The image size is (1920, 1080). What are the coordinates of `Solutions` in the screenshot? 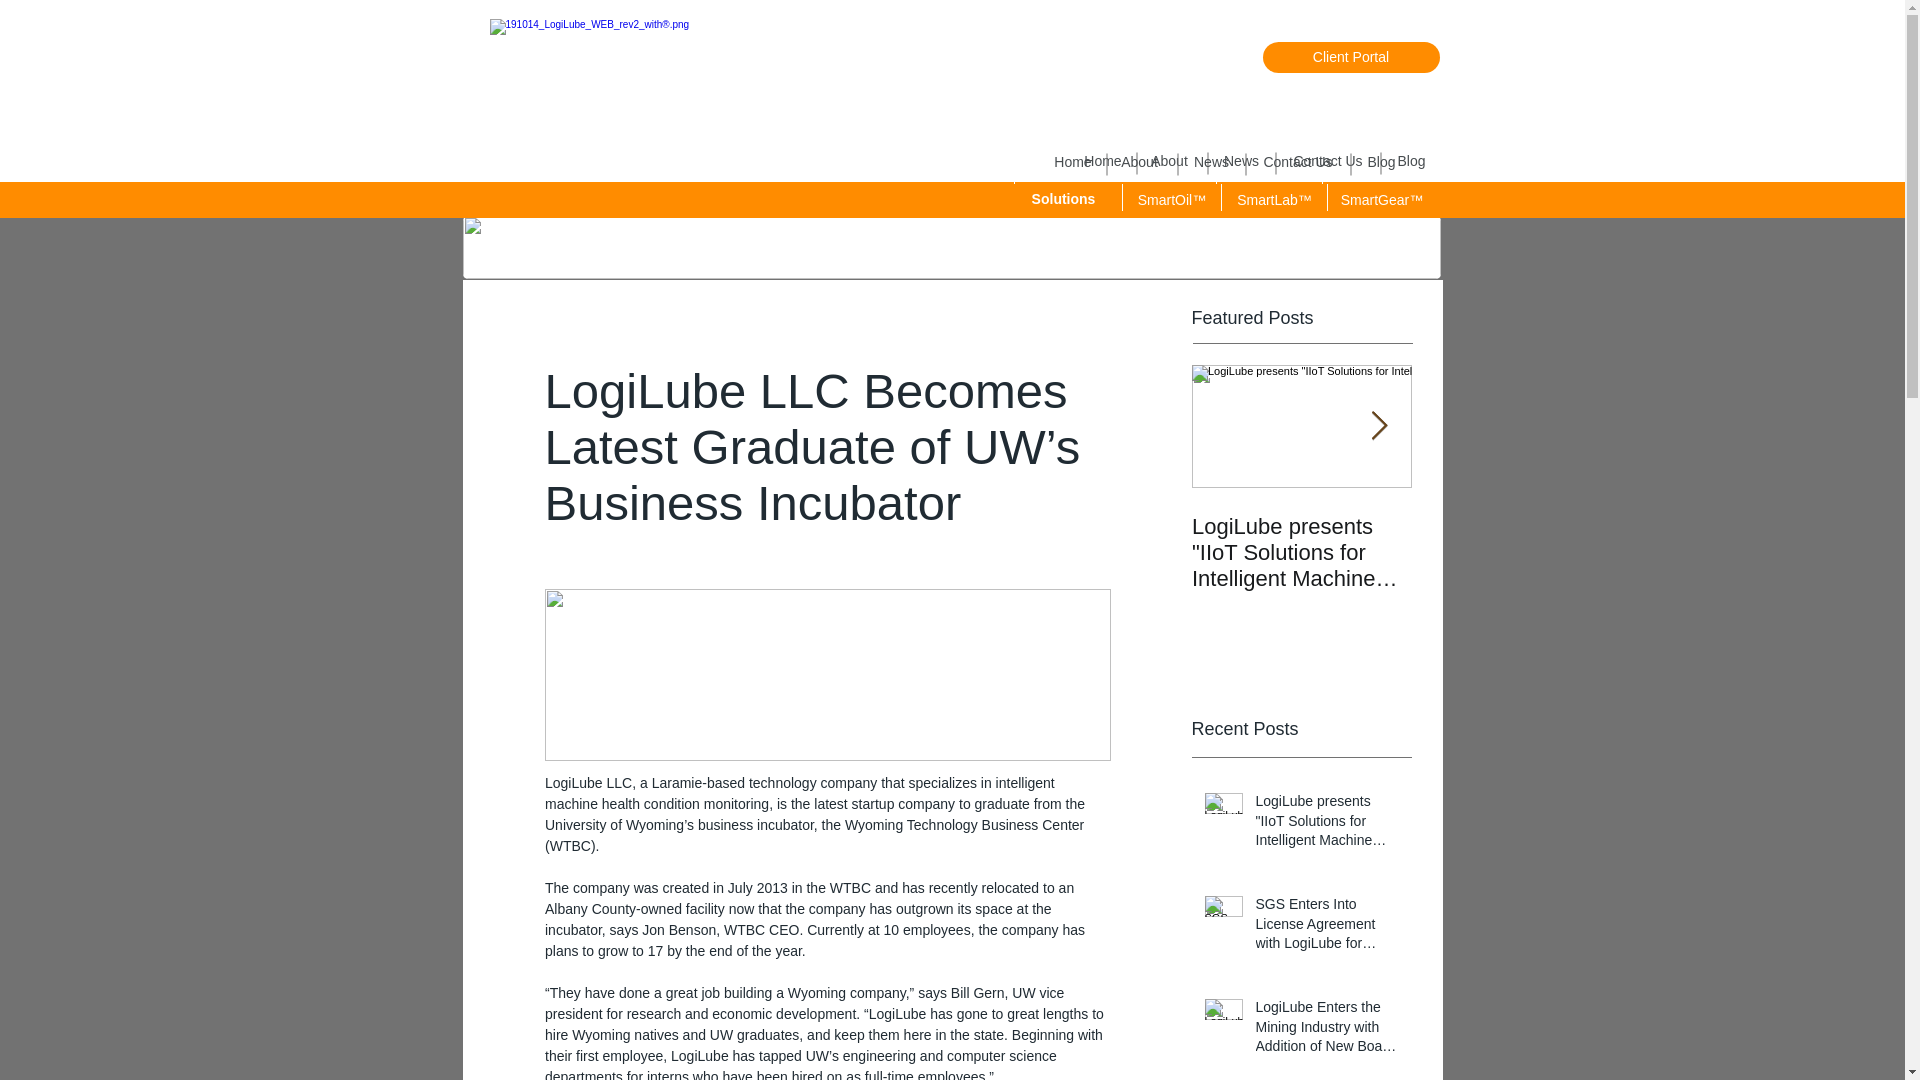 It's located at (1063, 200).